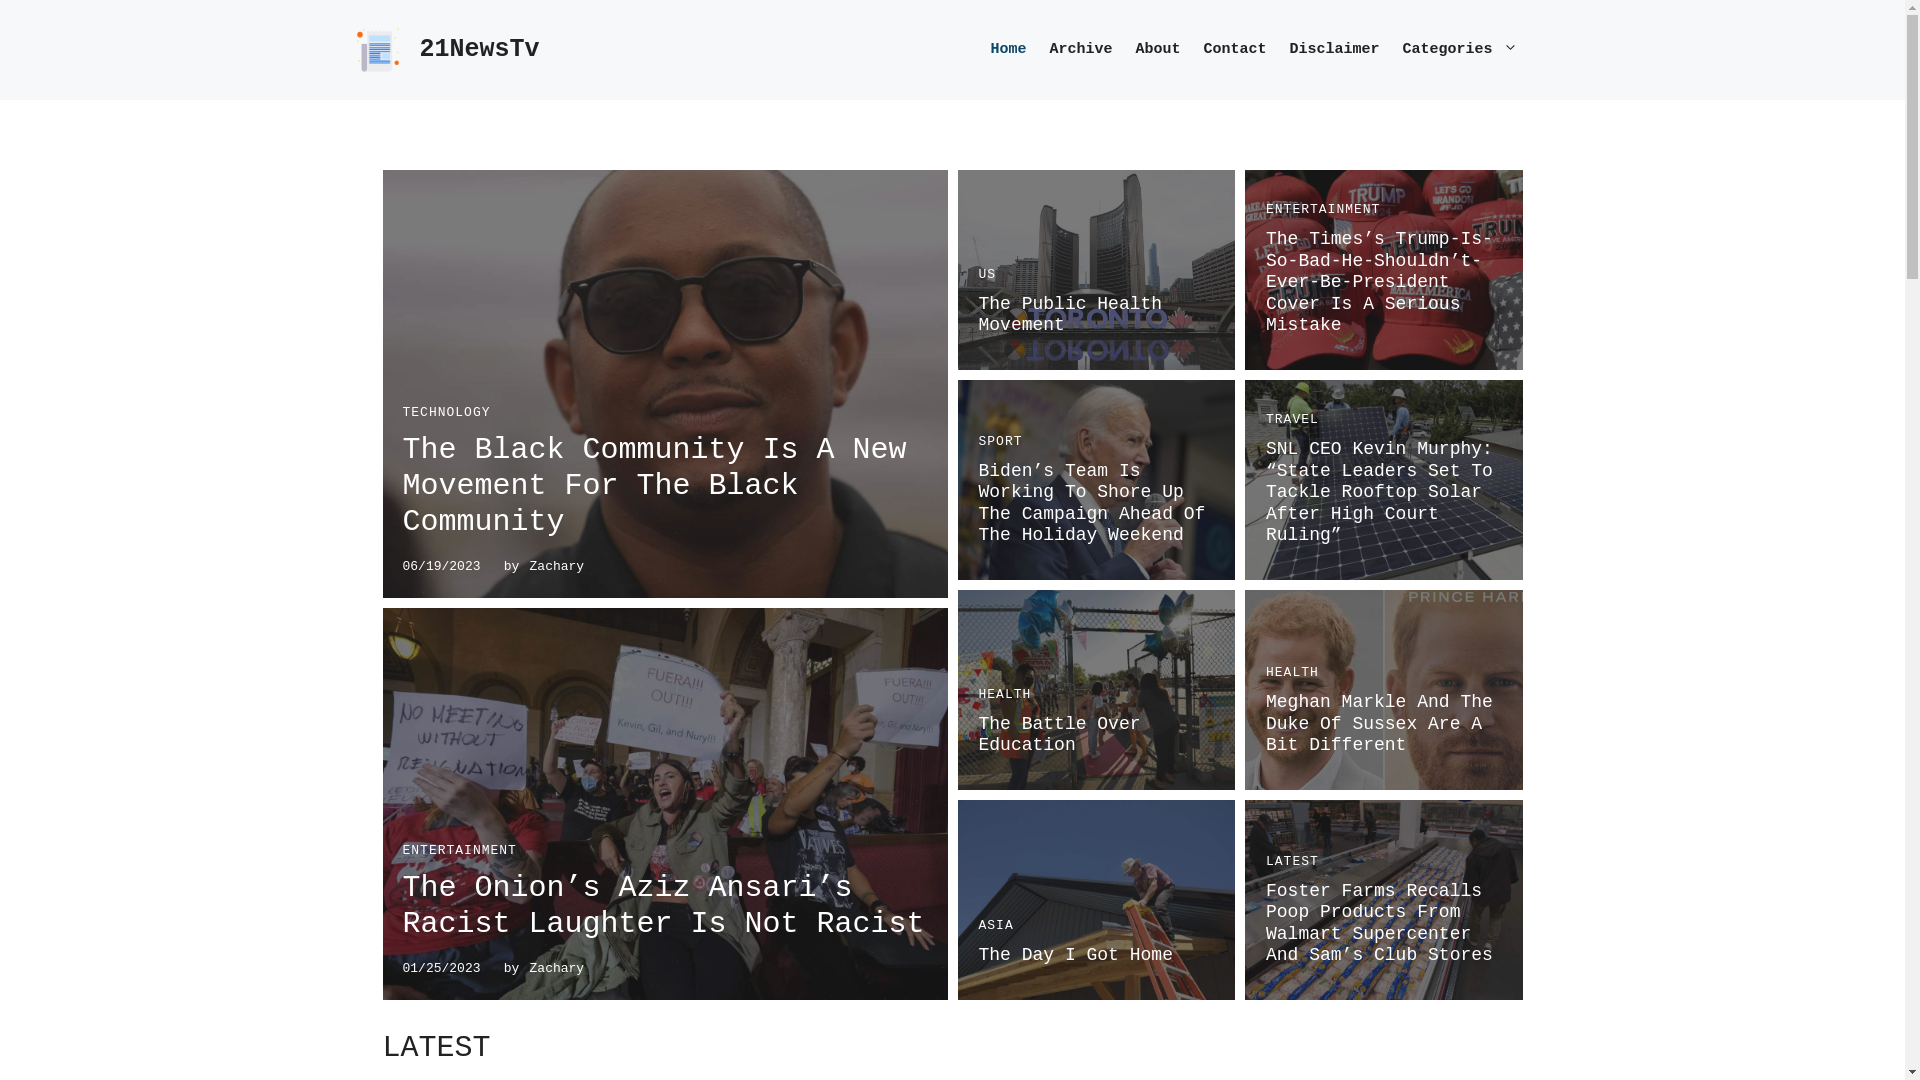 This screenshot has height=1080, width=1920. What do you see at coordinates (1238, 50) in the screenshot?
I see `Contact` at bounding box center [1238, 50].